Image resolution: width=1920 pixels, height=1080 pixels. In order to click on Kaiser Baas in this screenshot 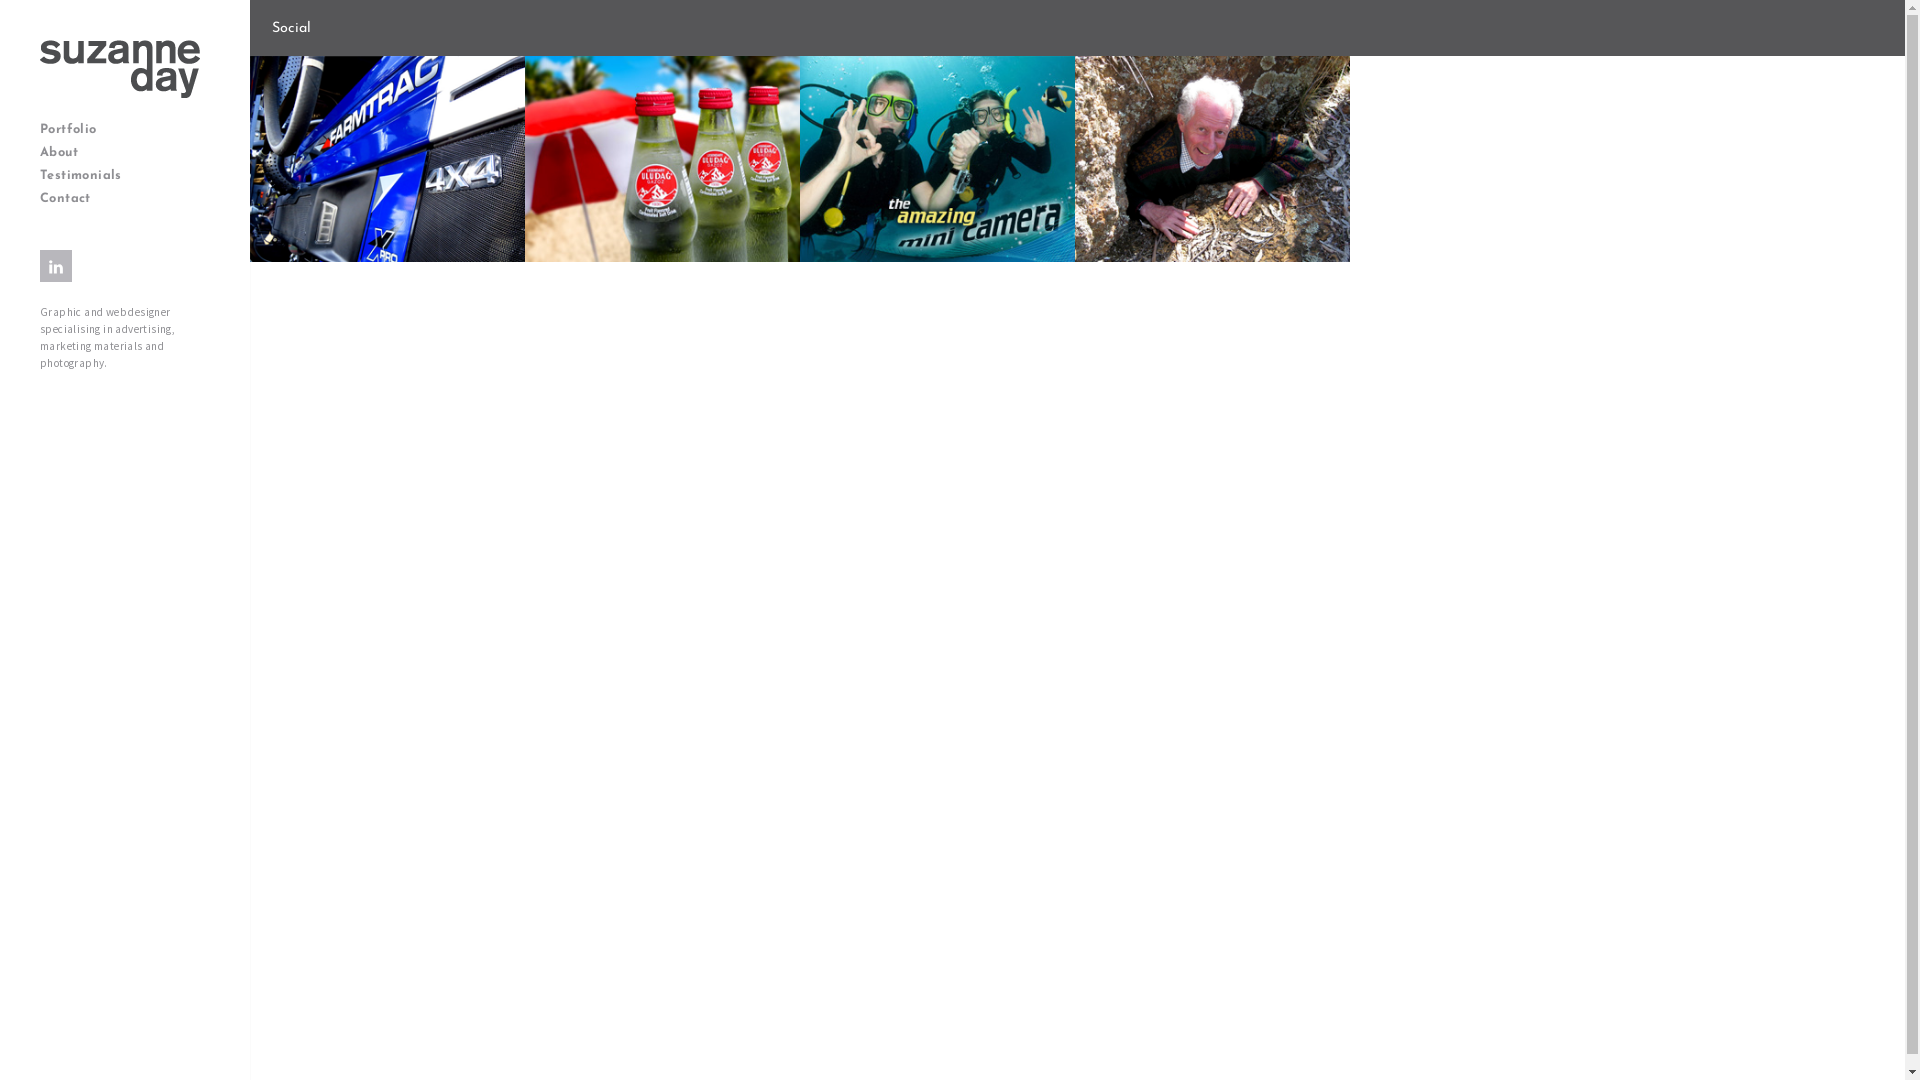, I will do `click(938, 159)`.